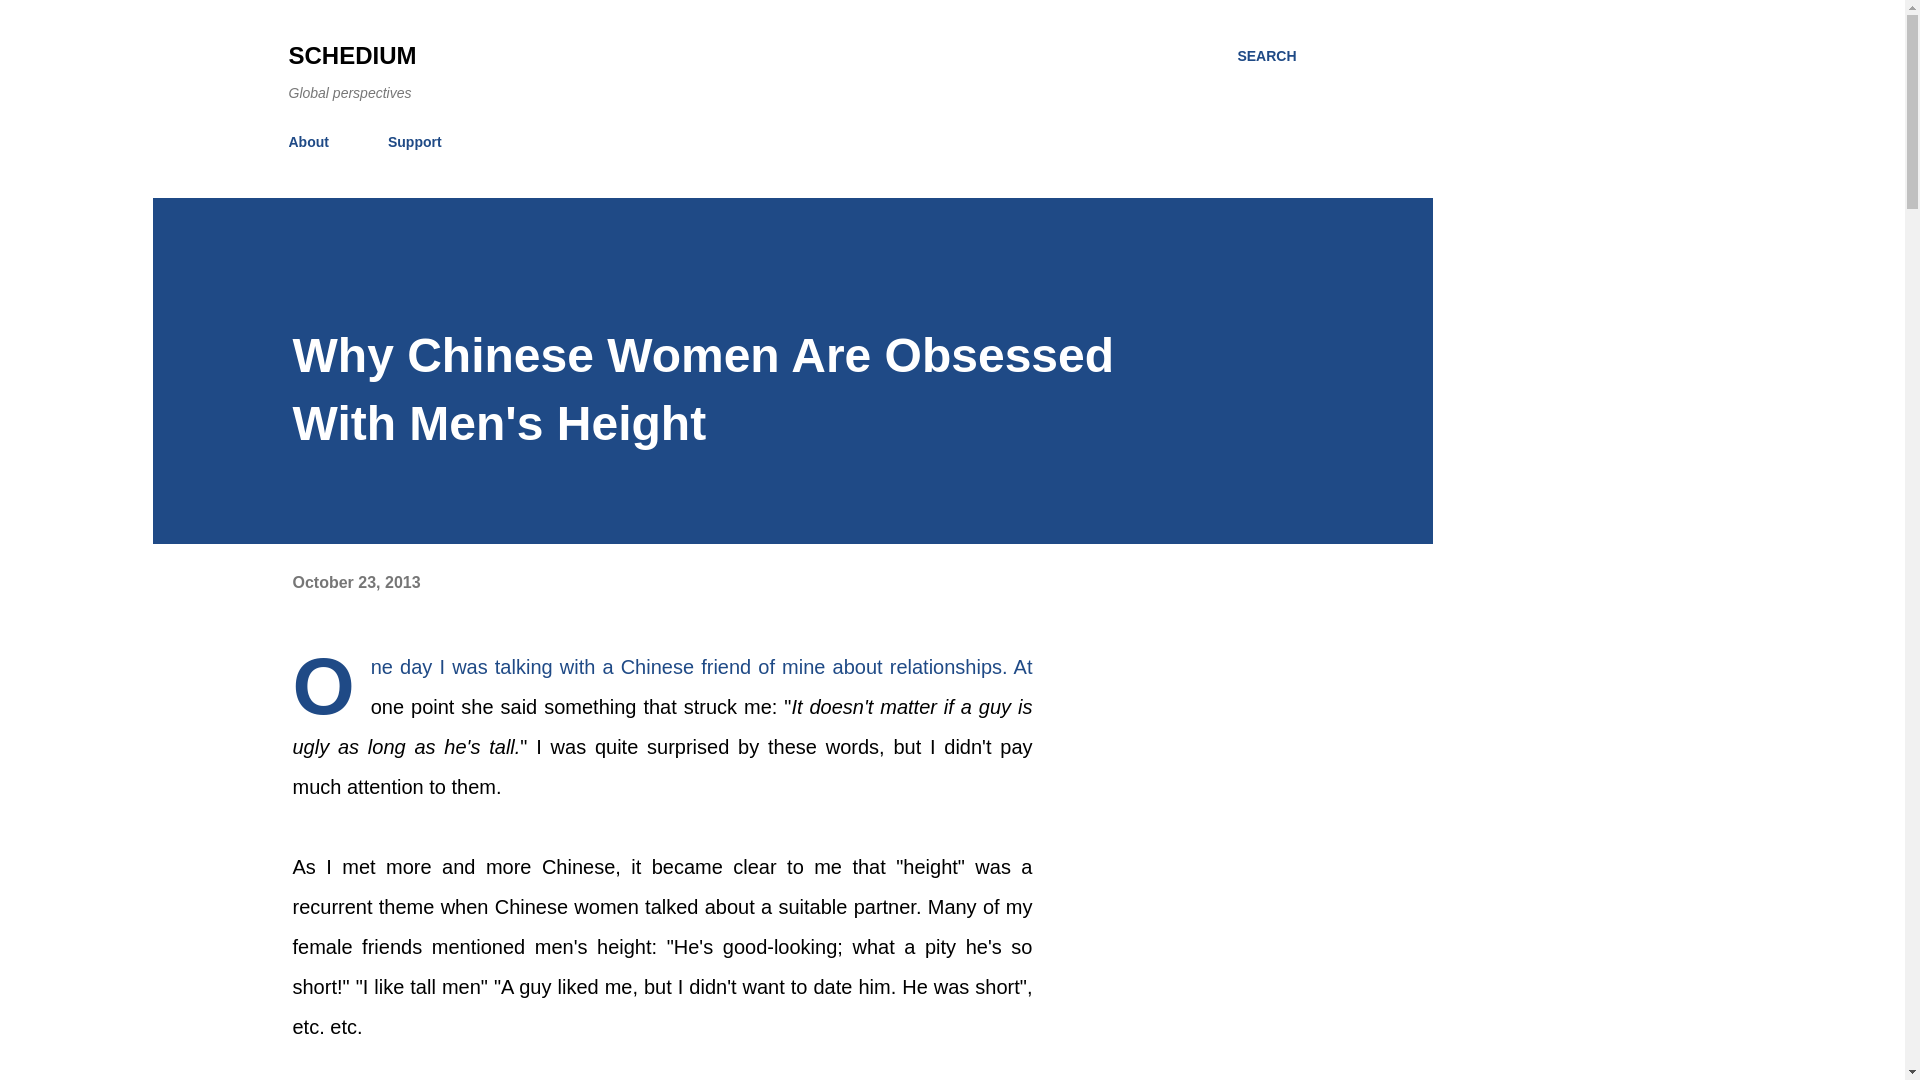 The height and width of the screenshot is (1080, 1920). Describe the element at coordinates (356, 582) in the screenshot. I see `October 23, 2013` at that location.